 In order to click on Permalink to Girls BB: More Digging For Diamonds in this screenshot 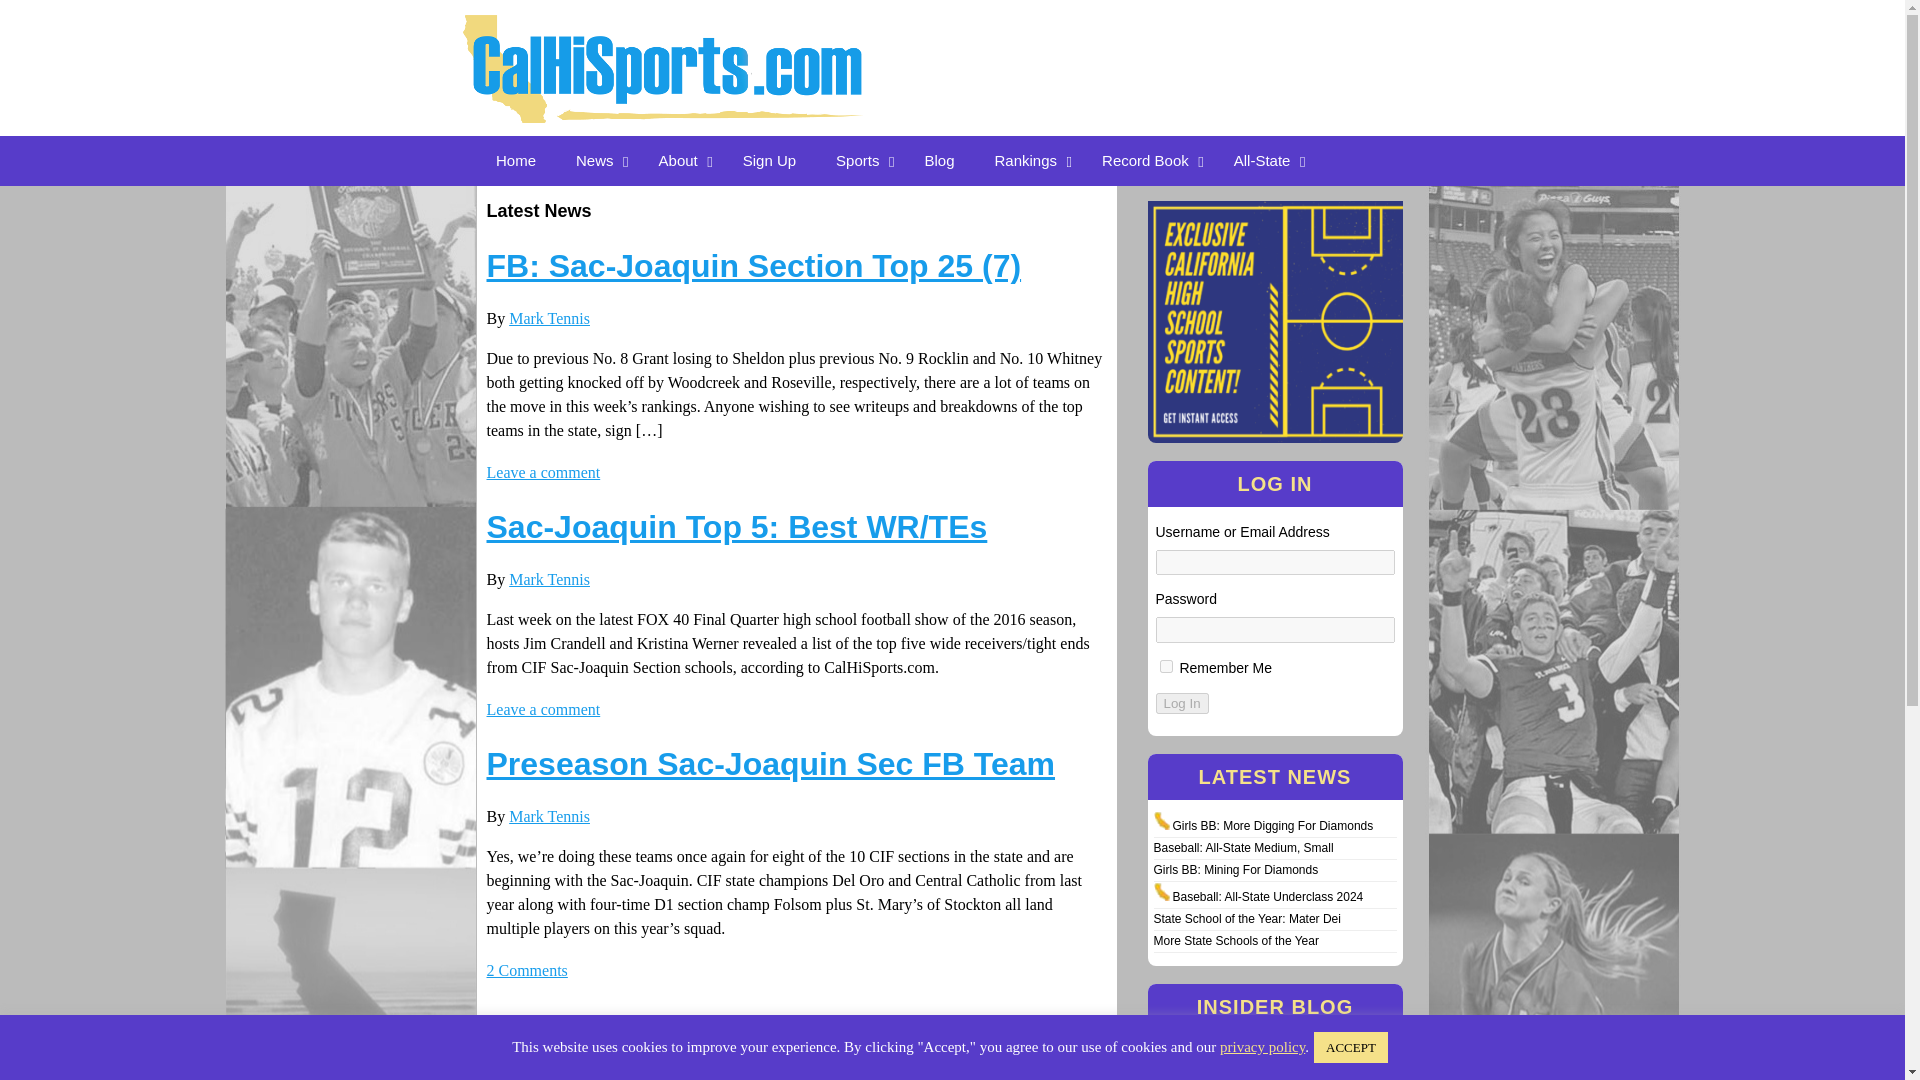, I will do `click(1272, 825)`.